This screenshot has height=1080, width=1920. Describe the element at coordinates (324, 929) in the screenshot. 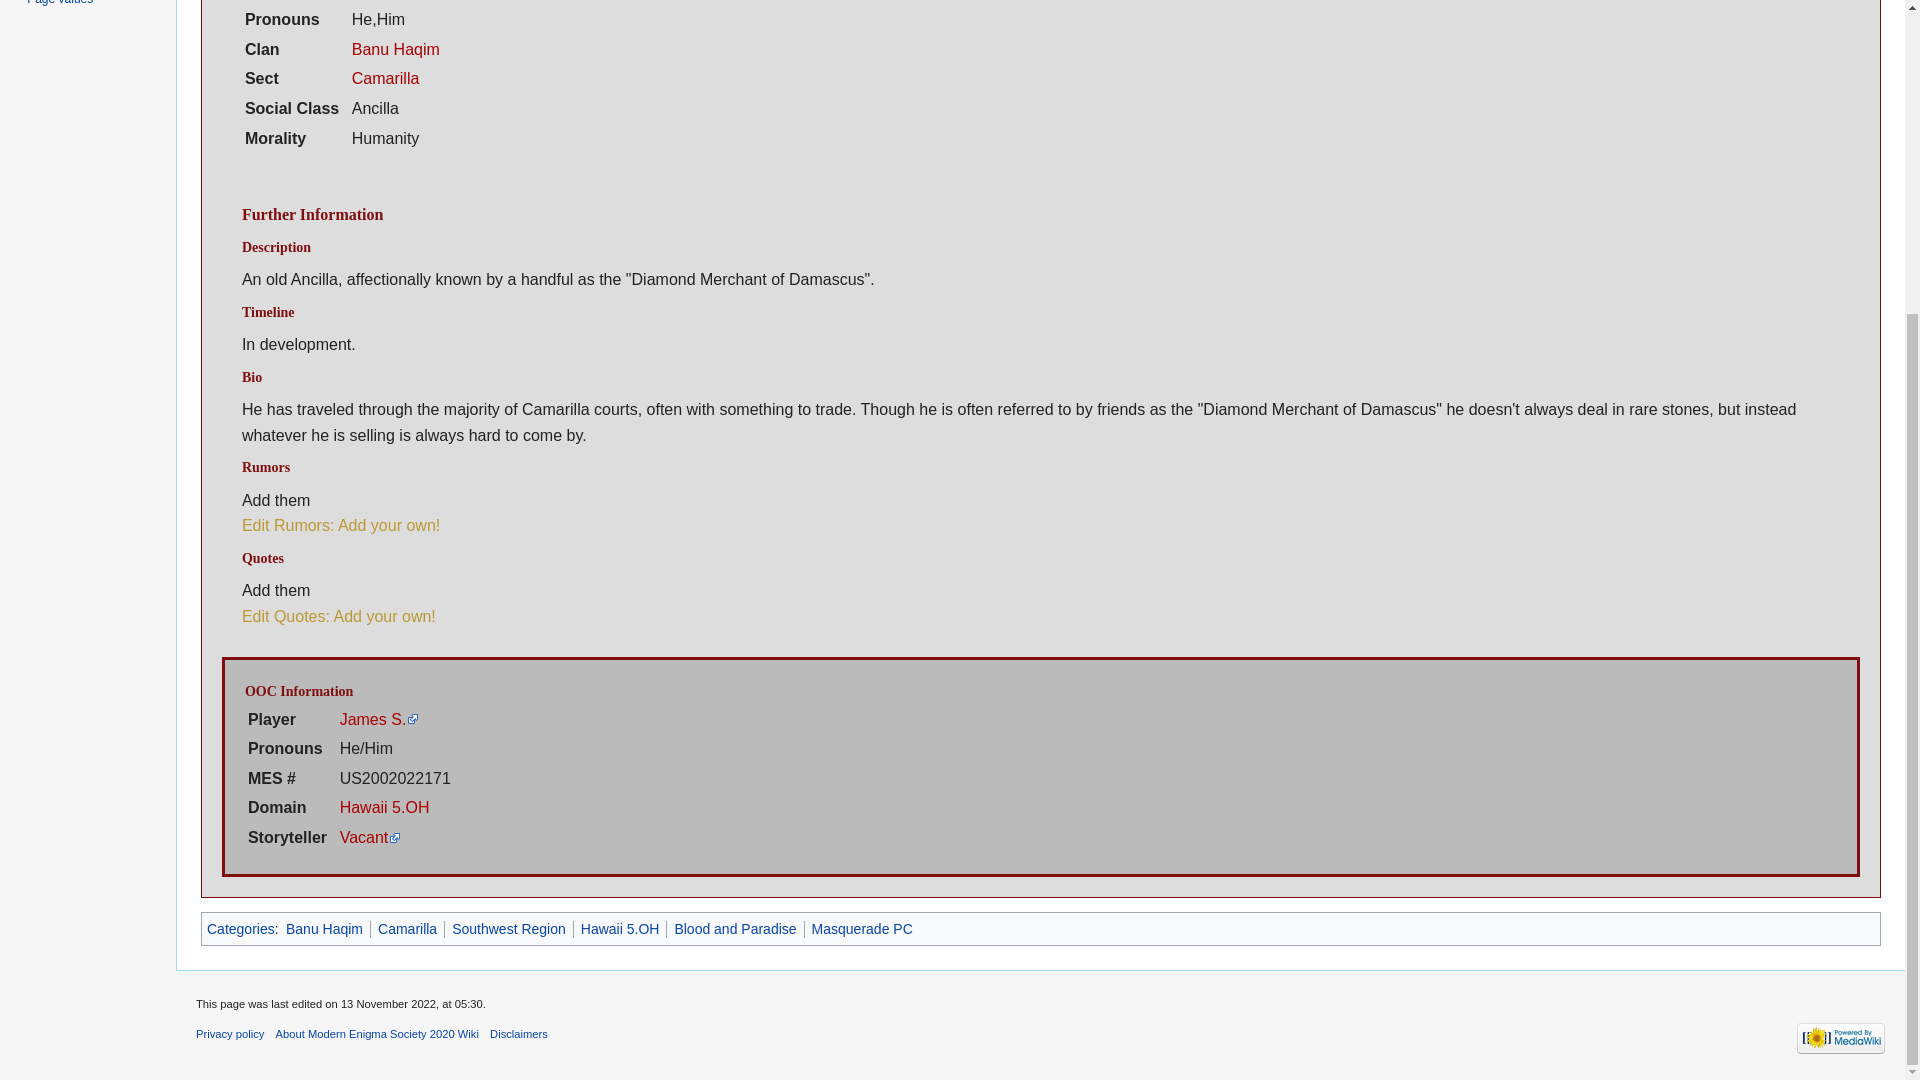

I see `Banu Haqim` at that location.